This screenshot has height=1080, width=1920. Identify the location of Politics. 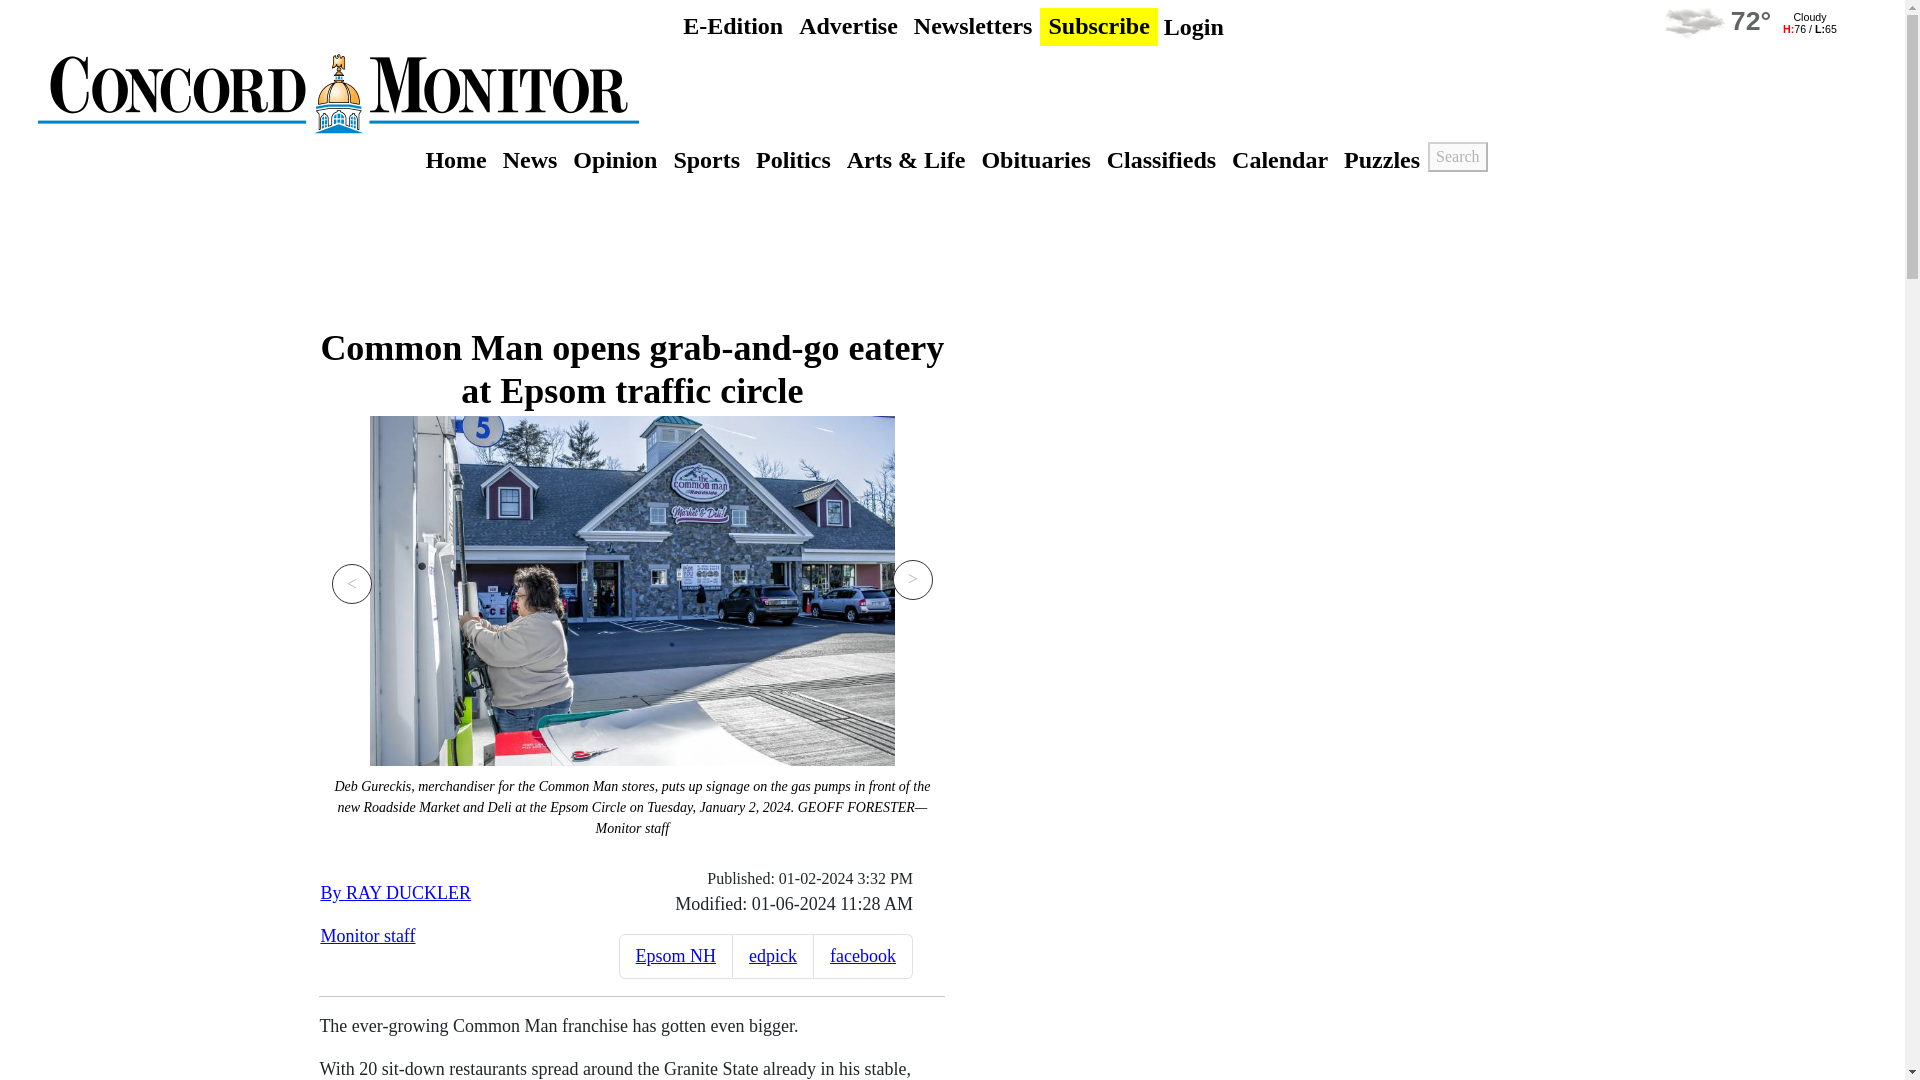
(794, 160).